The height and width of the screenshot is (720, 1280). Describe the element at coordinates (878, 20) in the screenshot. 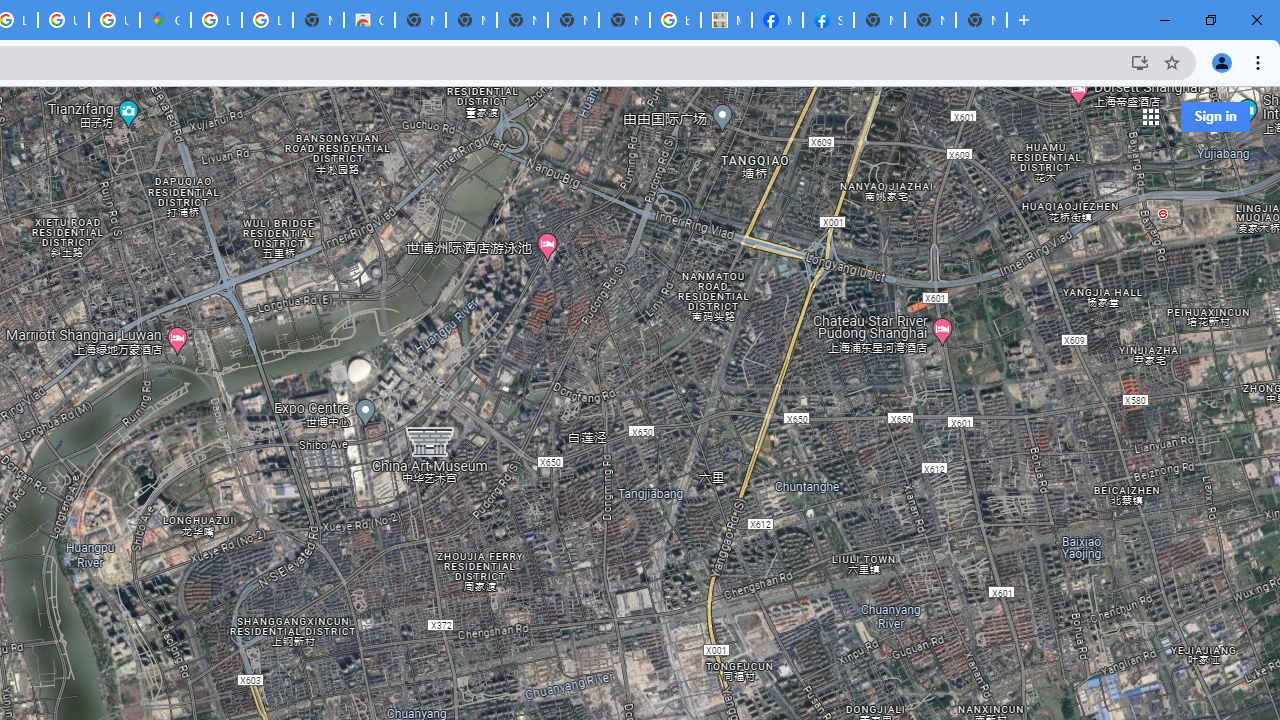

I see `New Tab` at that location.